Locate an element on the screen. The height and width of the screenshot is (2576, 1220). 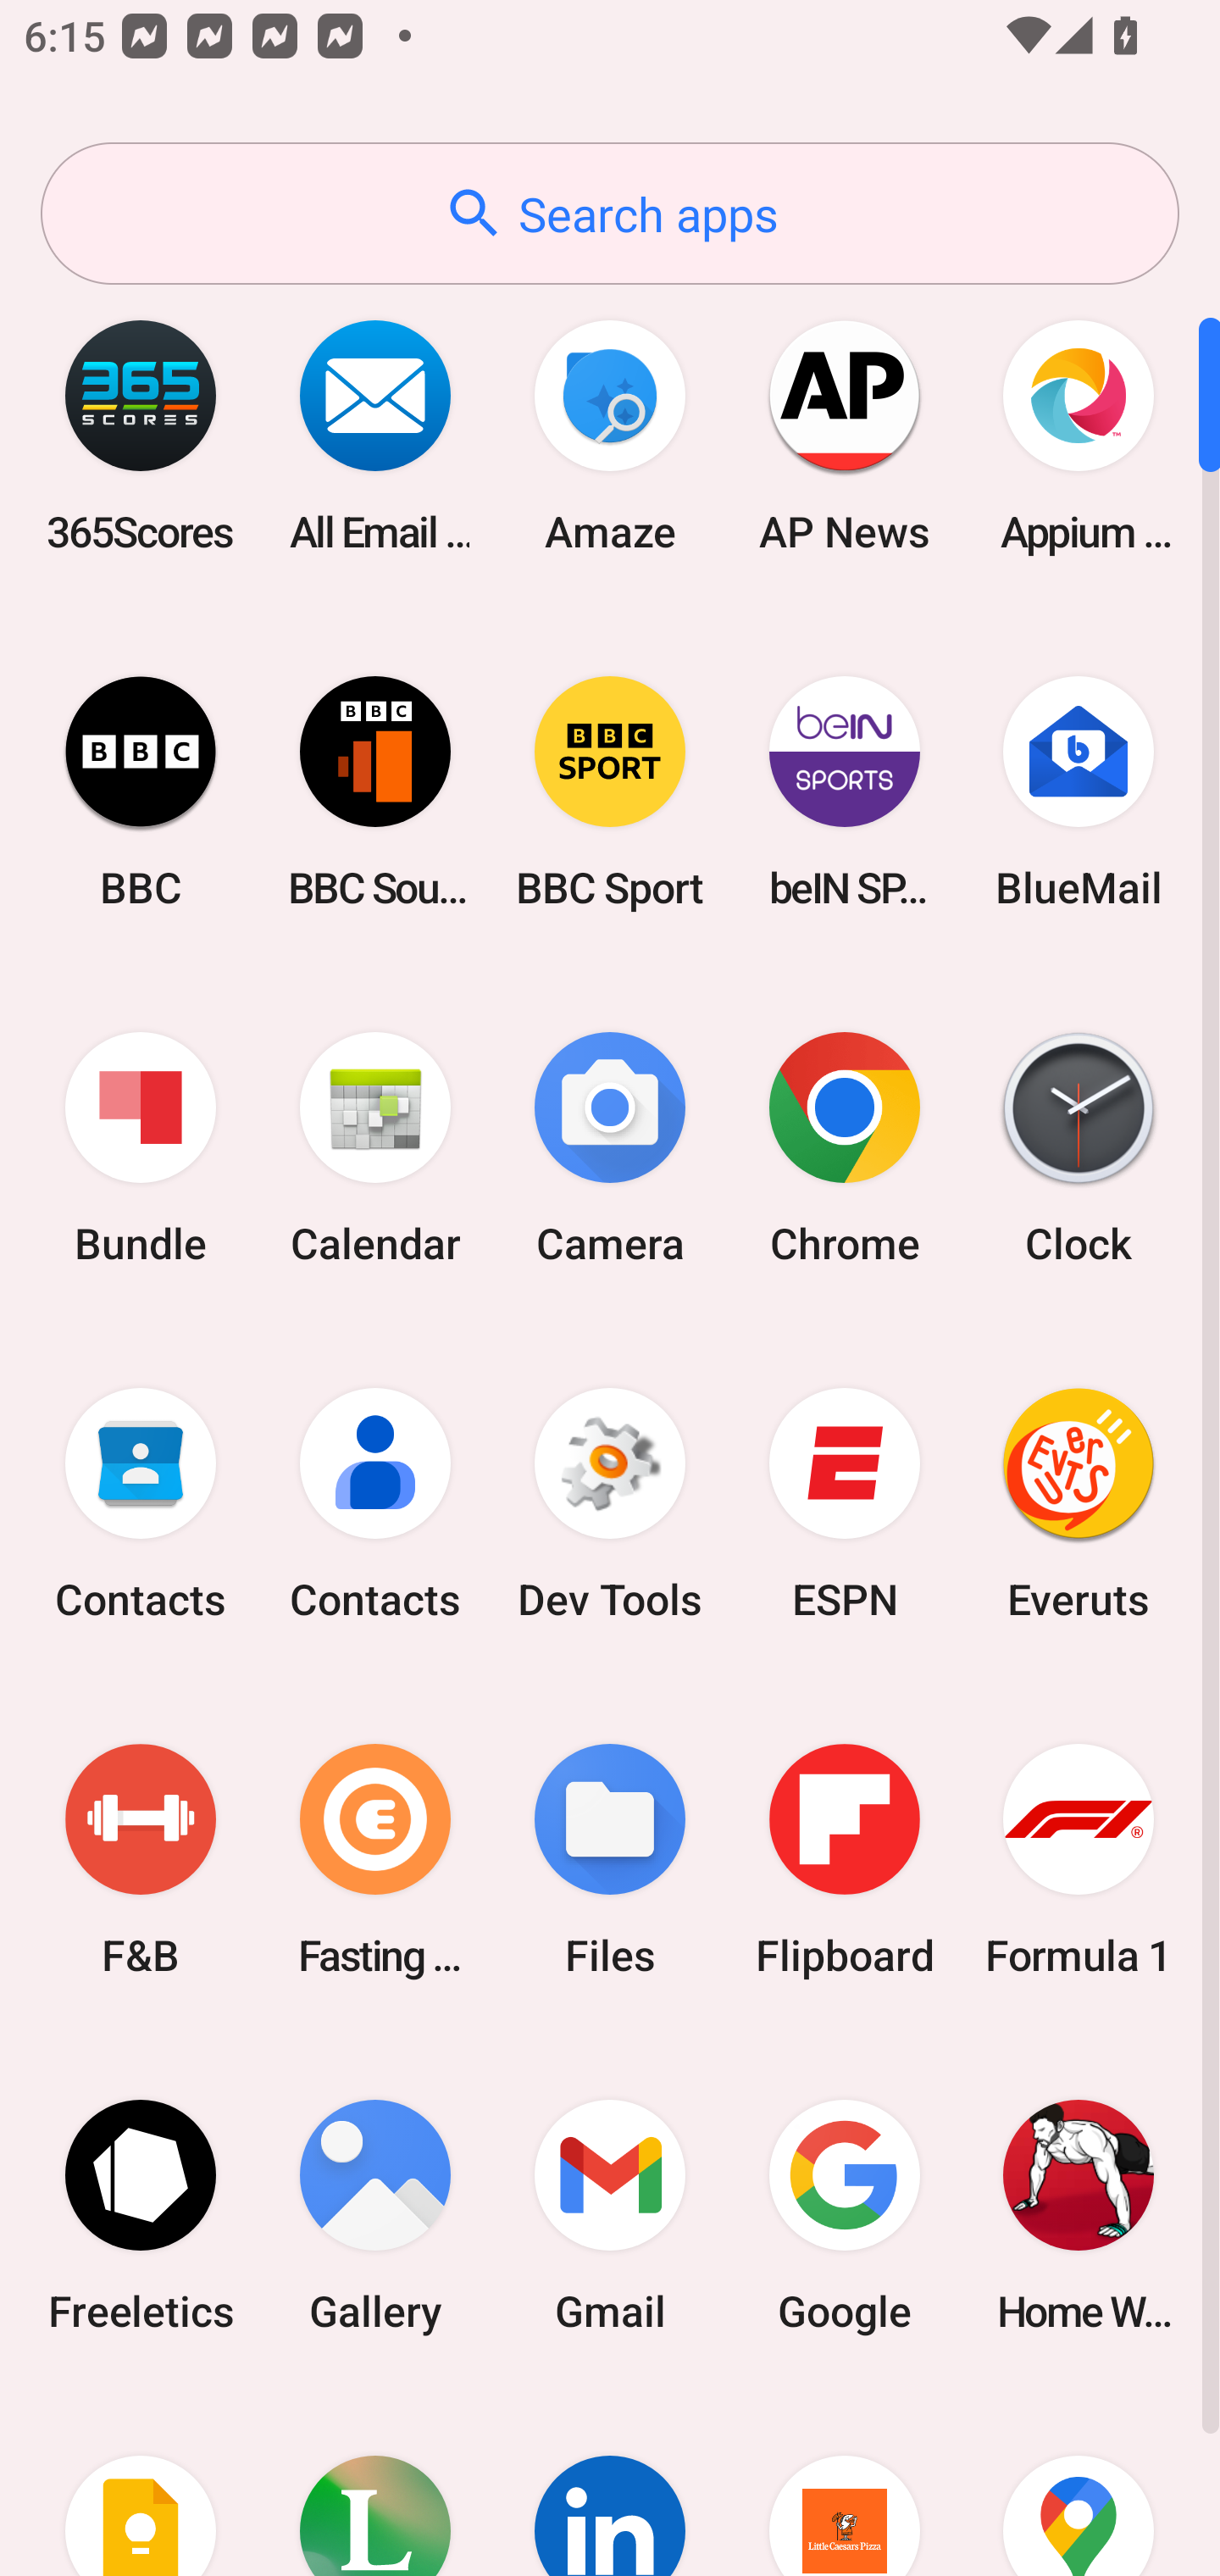
Calendar is located at coordinates (375, 1149).